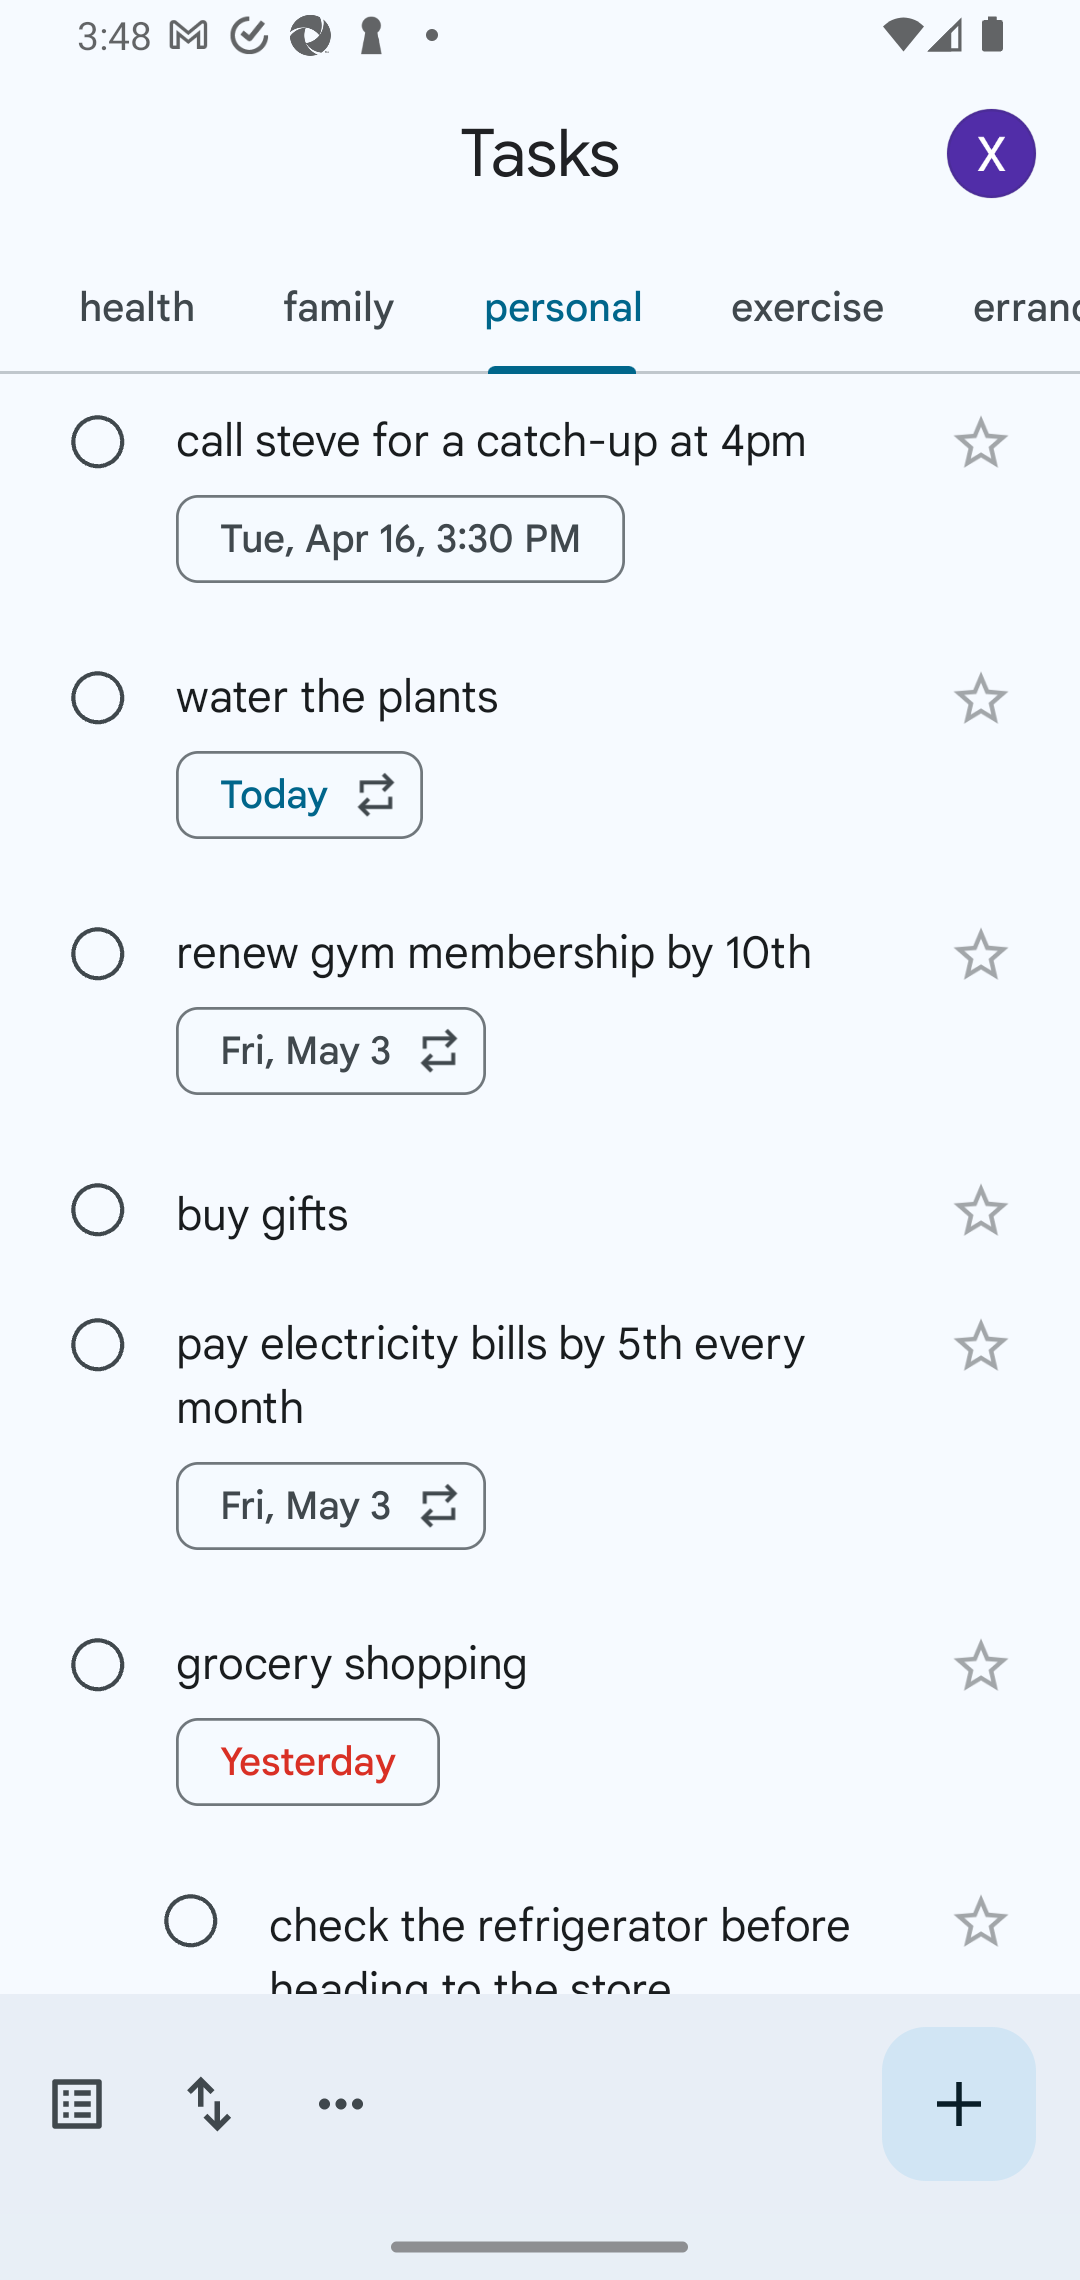  I want to click on Change sort order, so click(208, 2104).